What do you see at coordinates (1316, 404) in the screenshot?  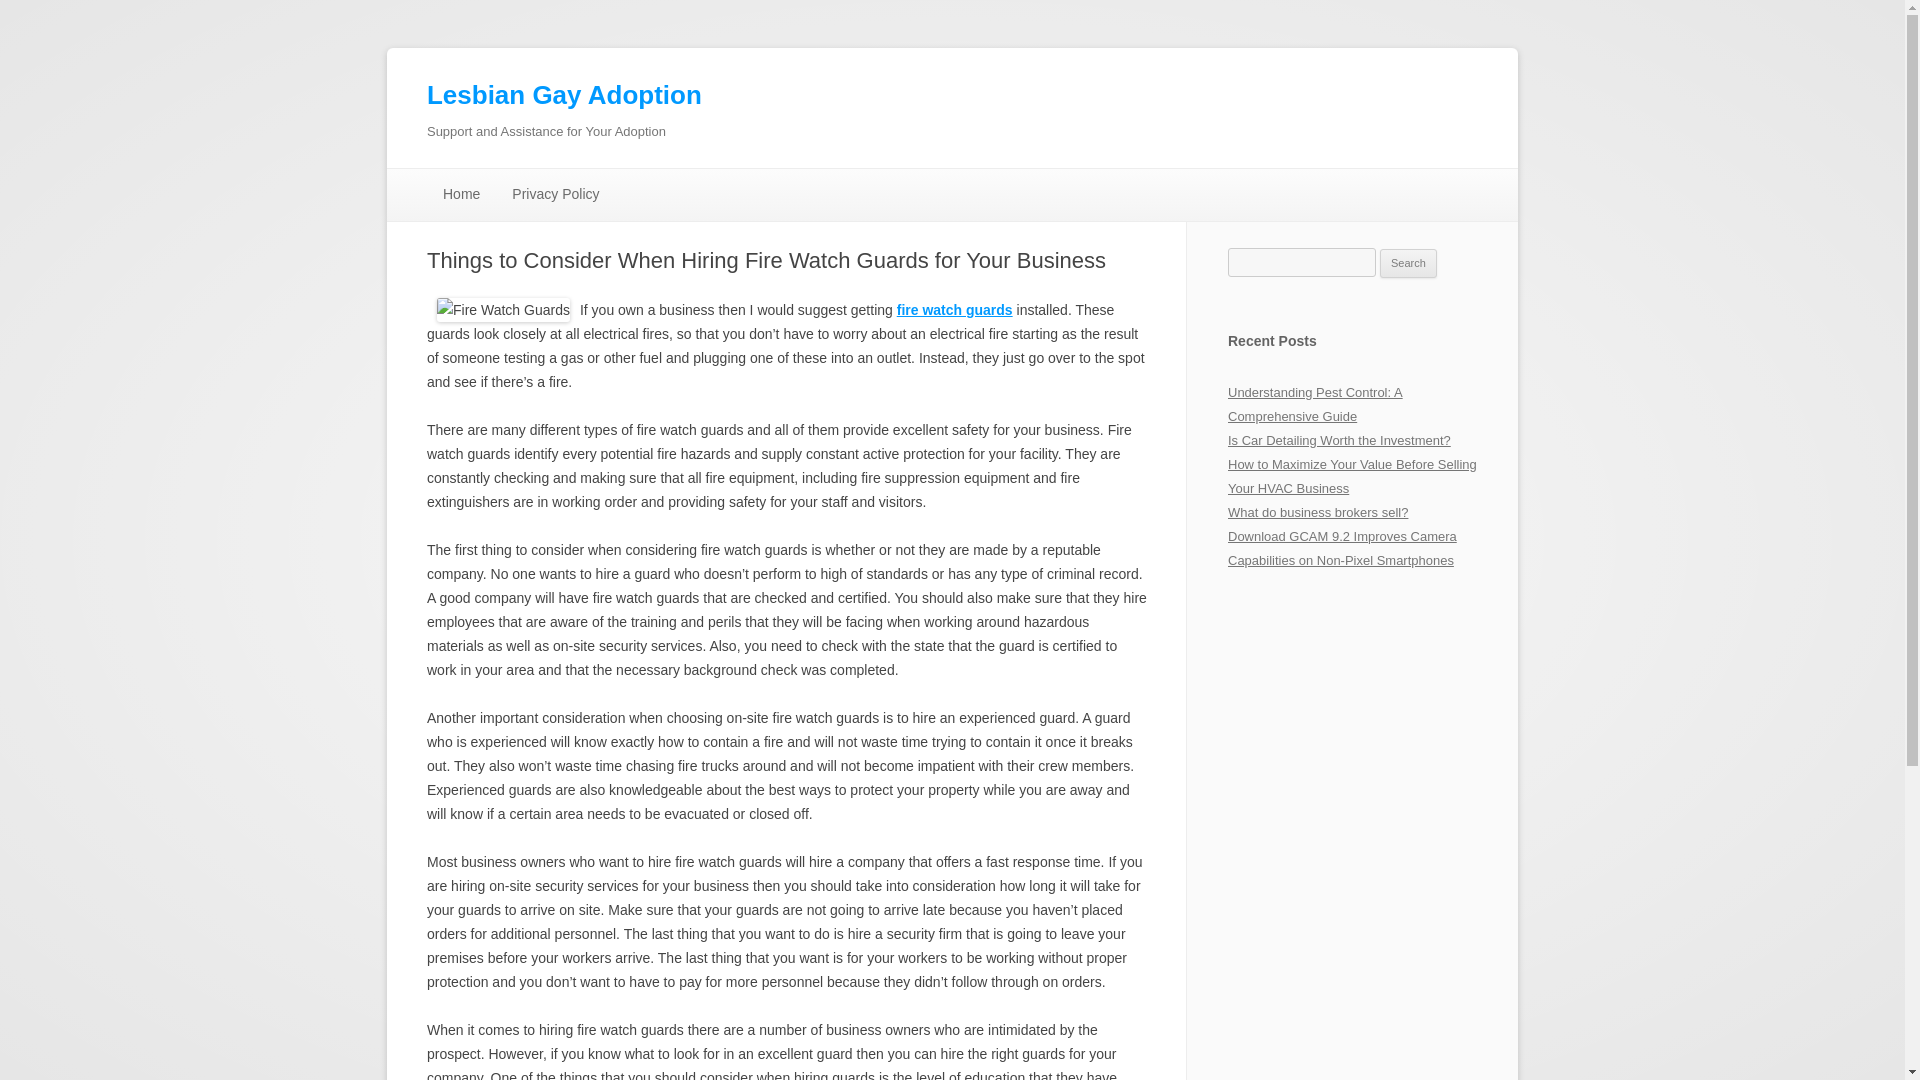 I see `Understanding Pest Control: A Comprehensive Guide` at bounding box center [1316, 404].